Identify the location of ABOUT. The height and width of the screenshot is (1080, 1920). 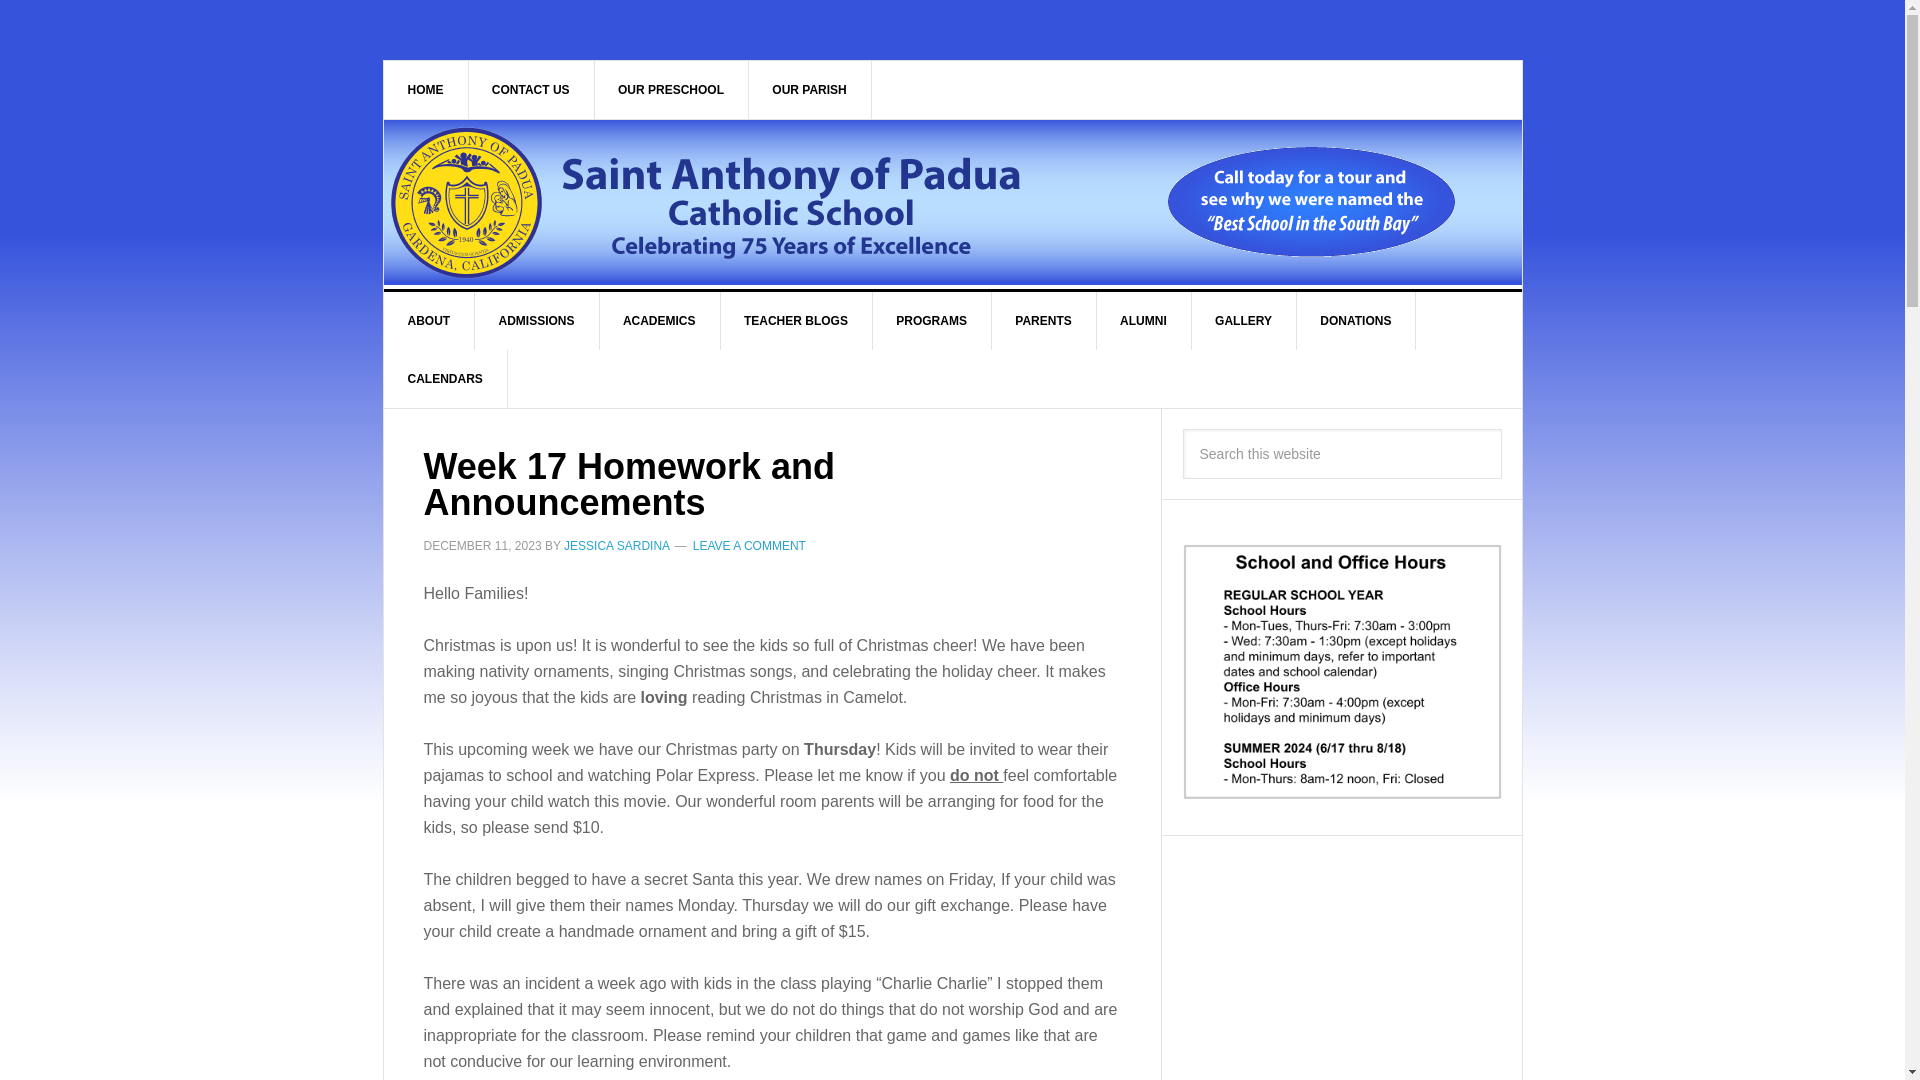
(430, 320).